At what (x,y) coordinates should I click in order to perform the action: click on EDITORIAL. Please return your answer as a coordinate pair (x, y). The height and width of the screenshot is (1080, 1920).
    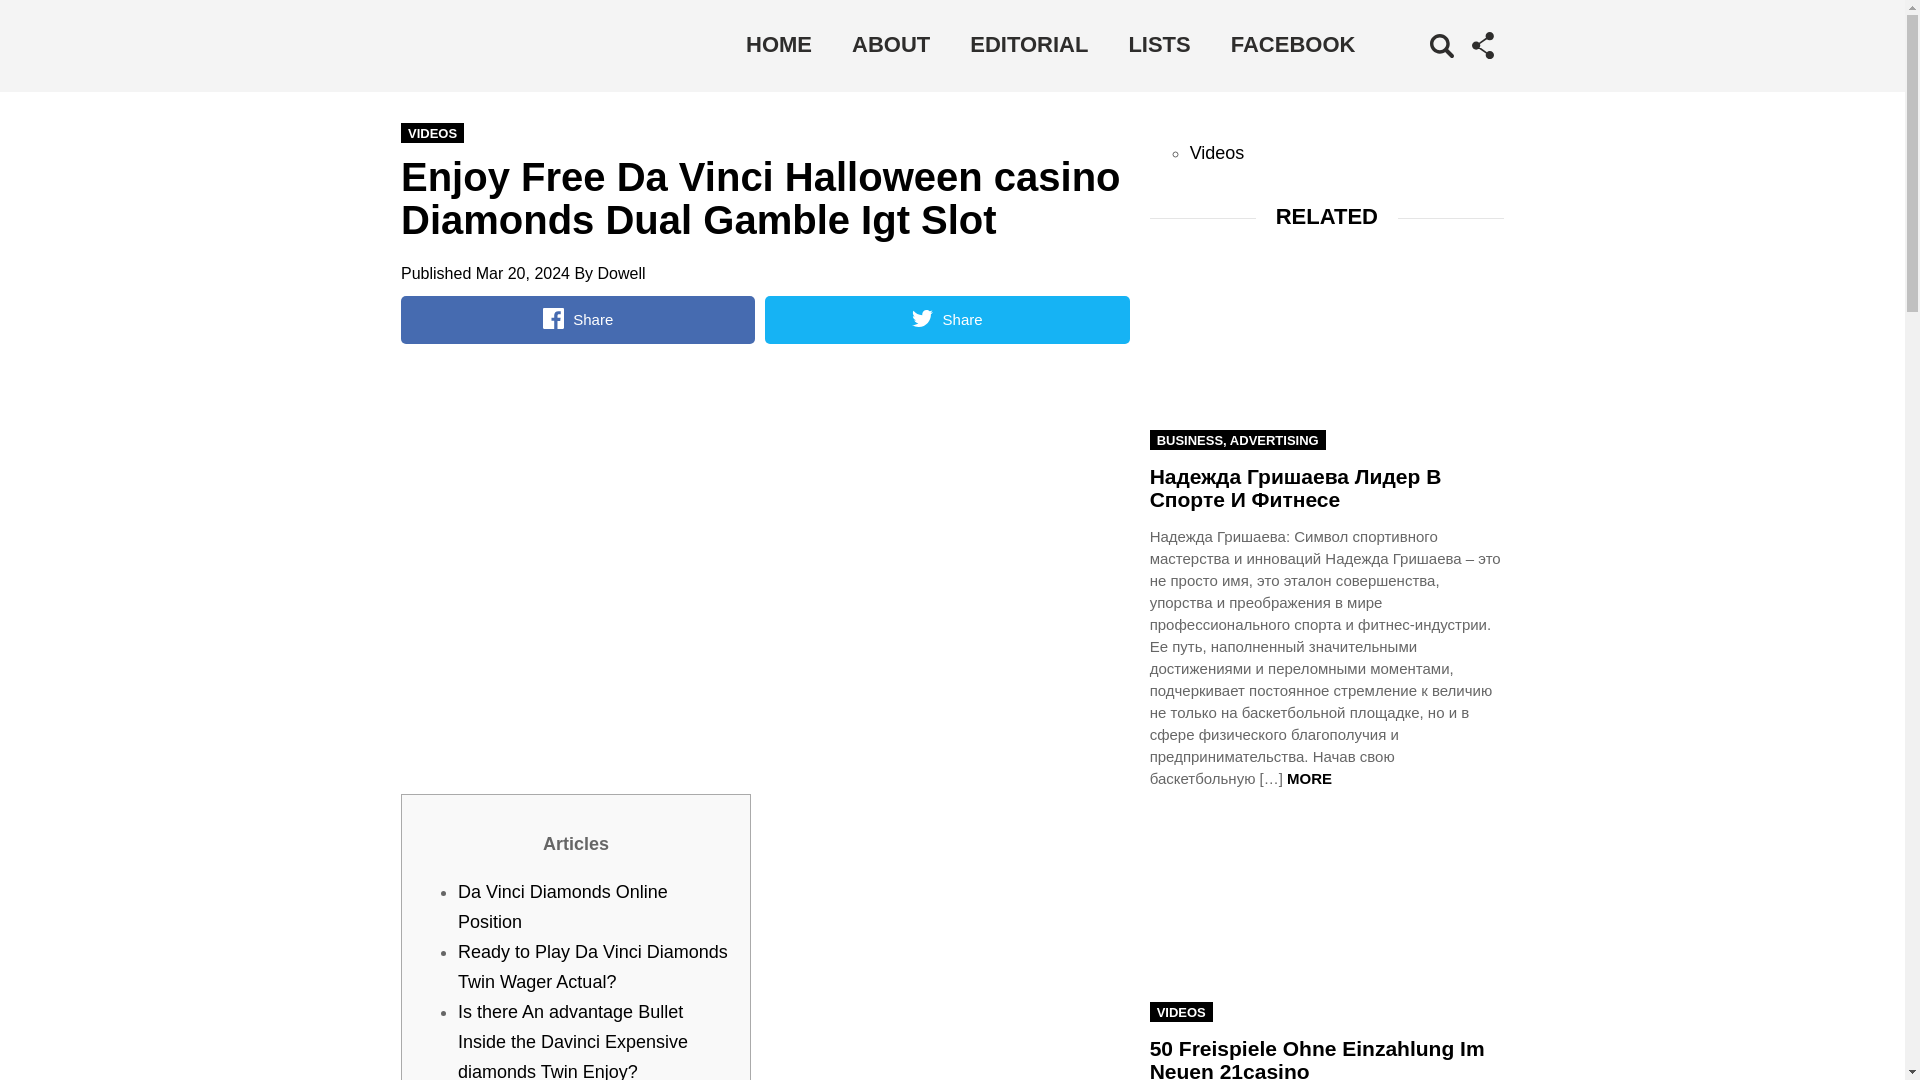
    Looking at the image, I should click on (1028, 44).